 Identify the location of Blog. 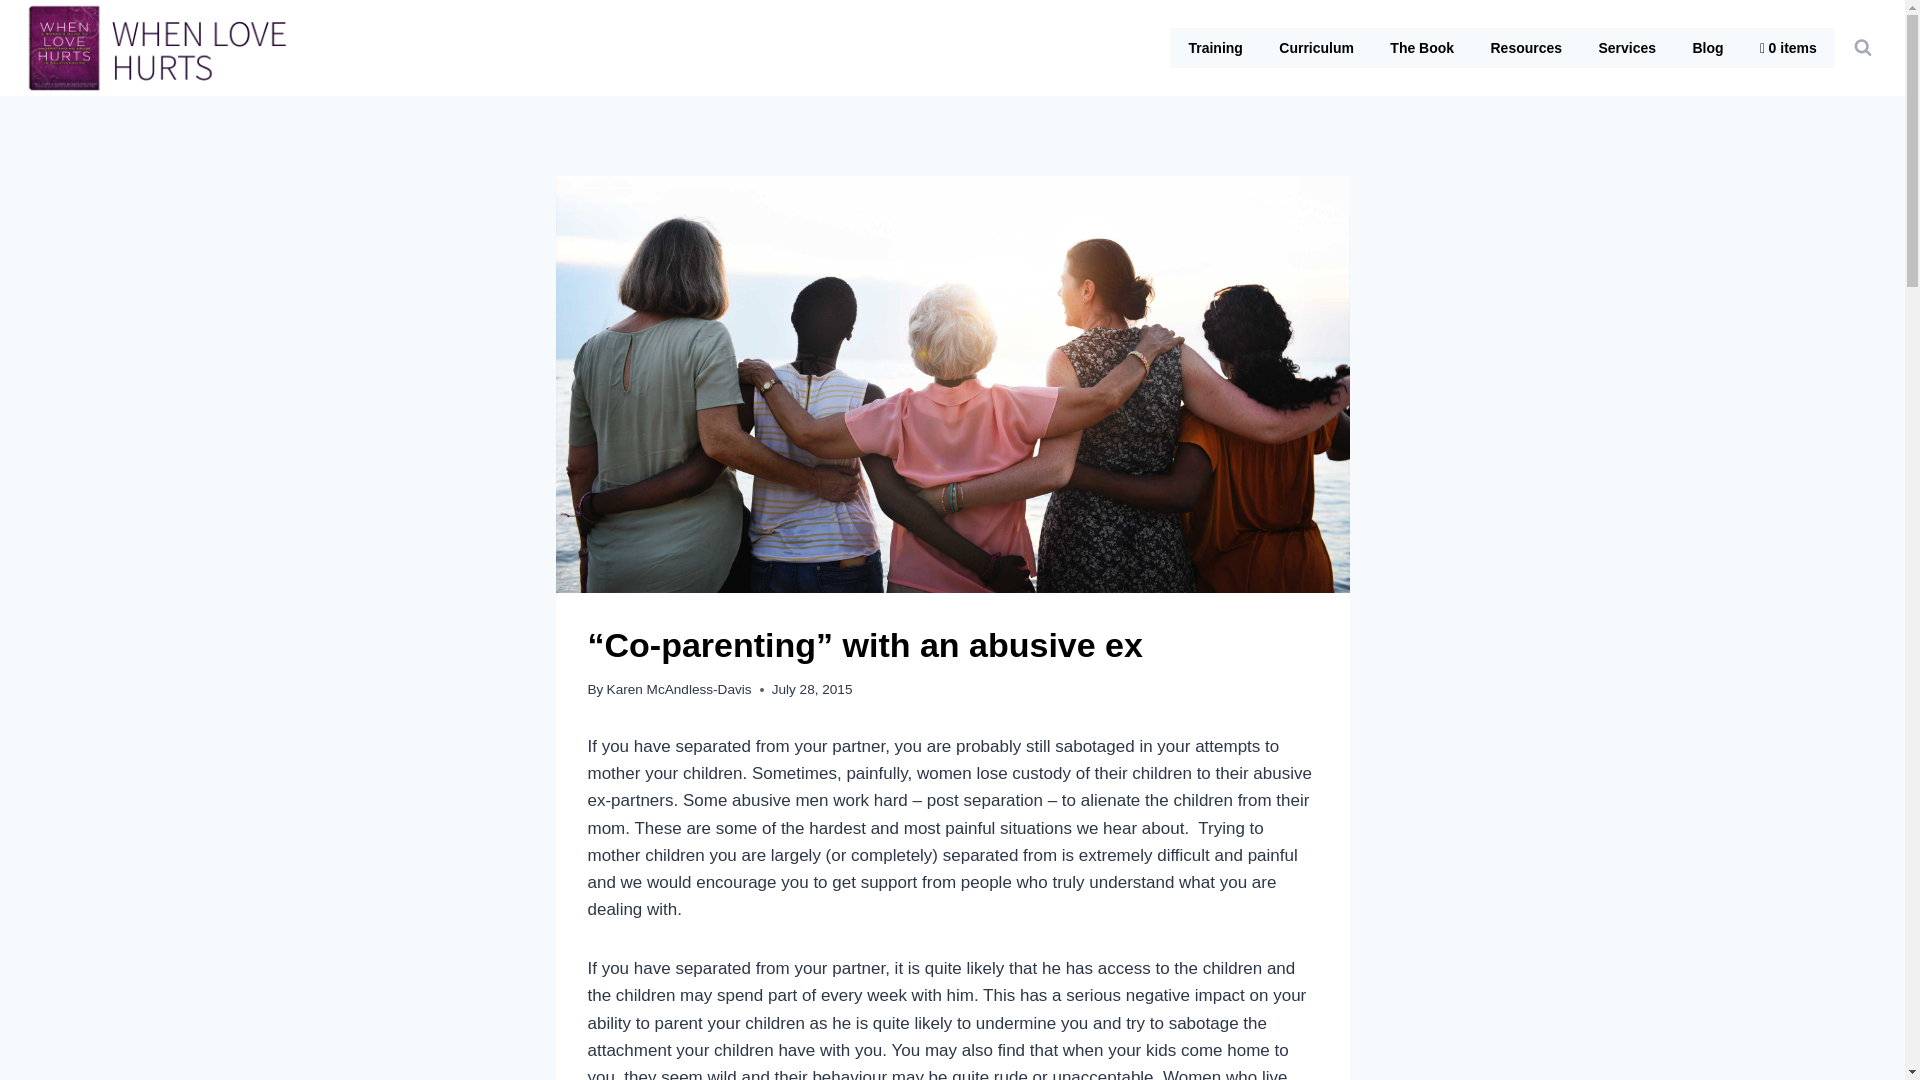
(1708, 47).